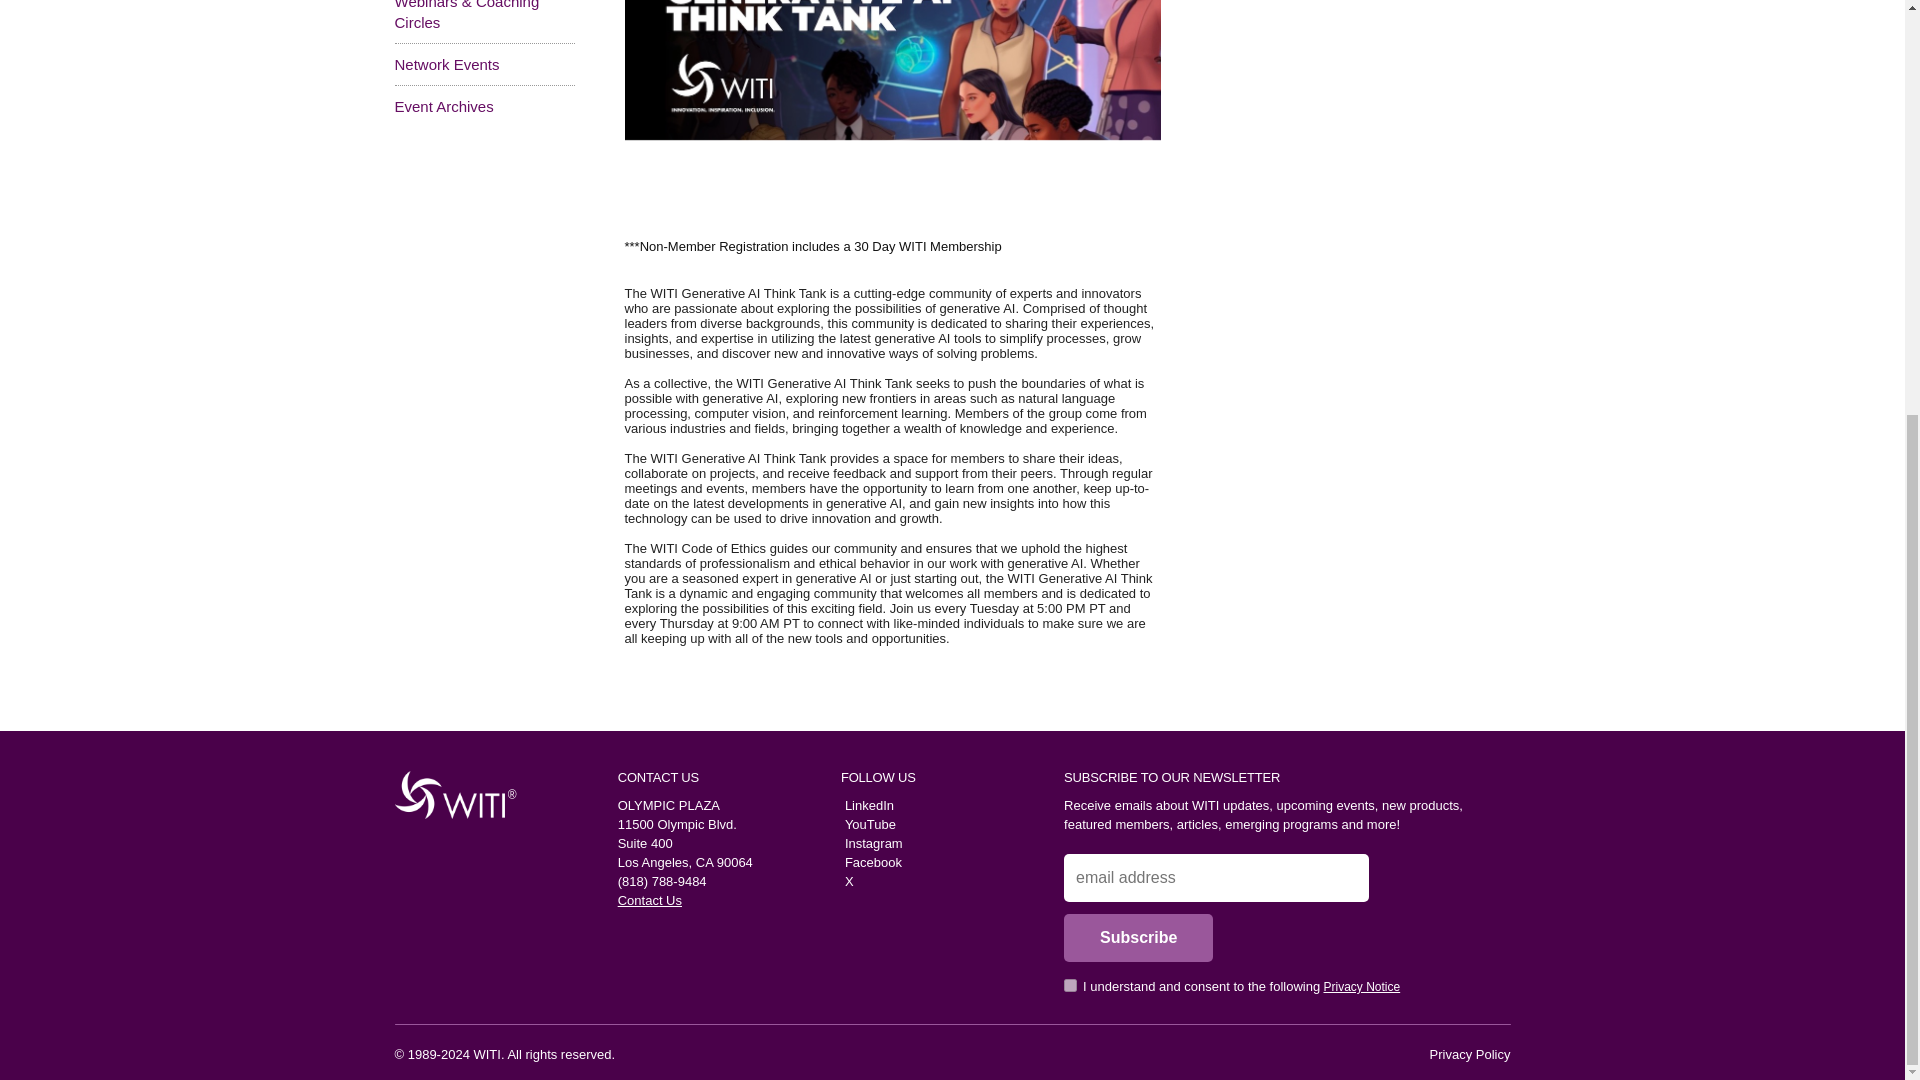  I want to click on Privacy Notice, so click(1362, 986).